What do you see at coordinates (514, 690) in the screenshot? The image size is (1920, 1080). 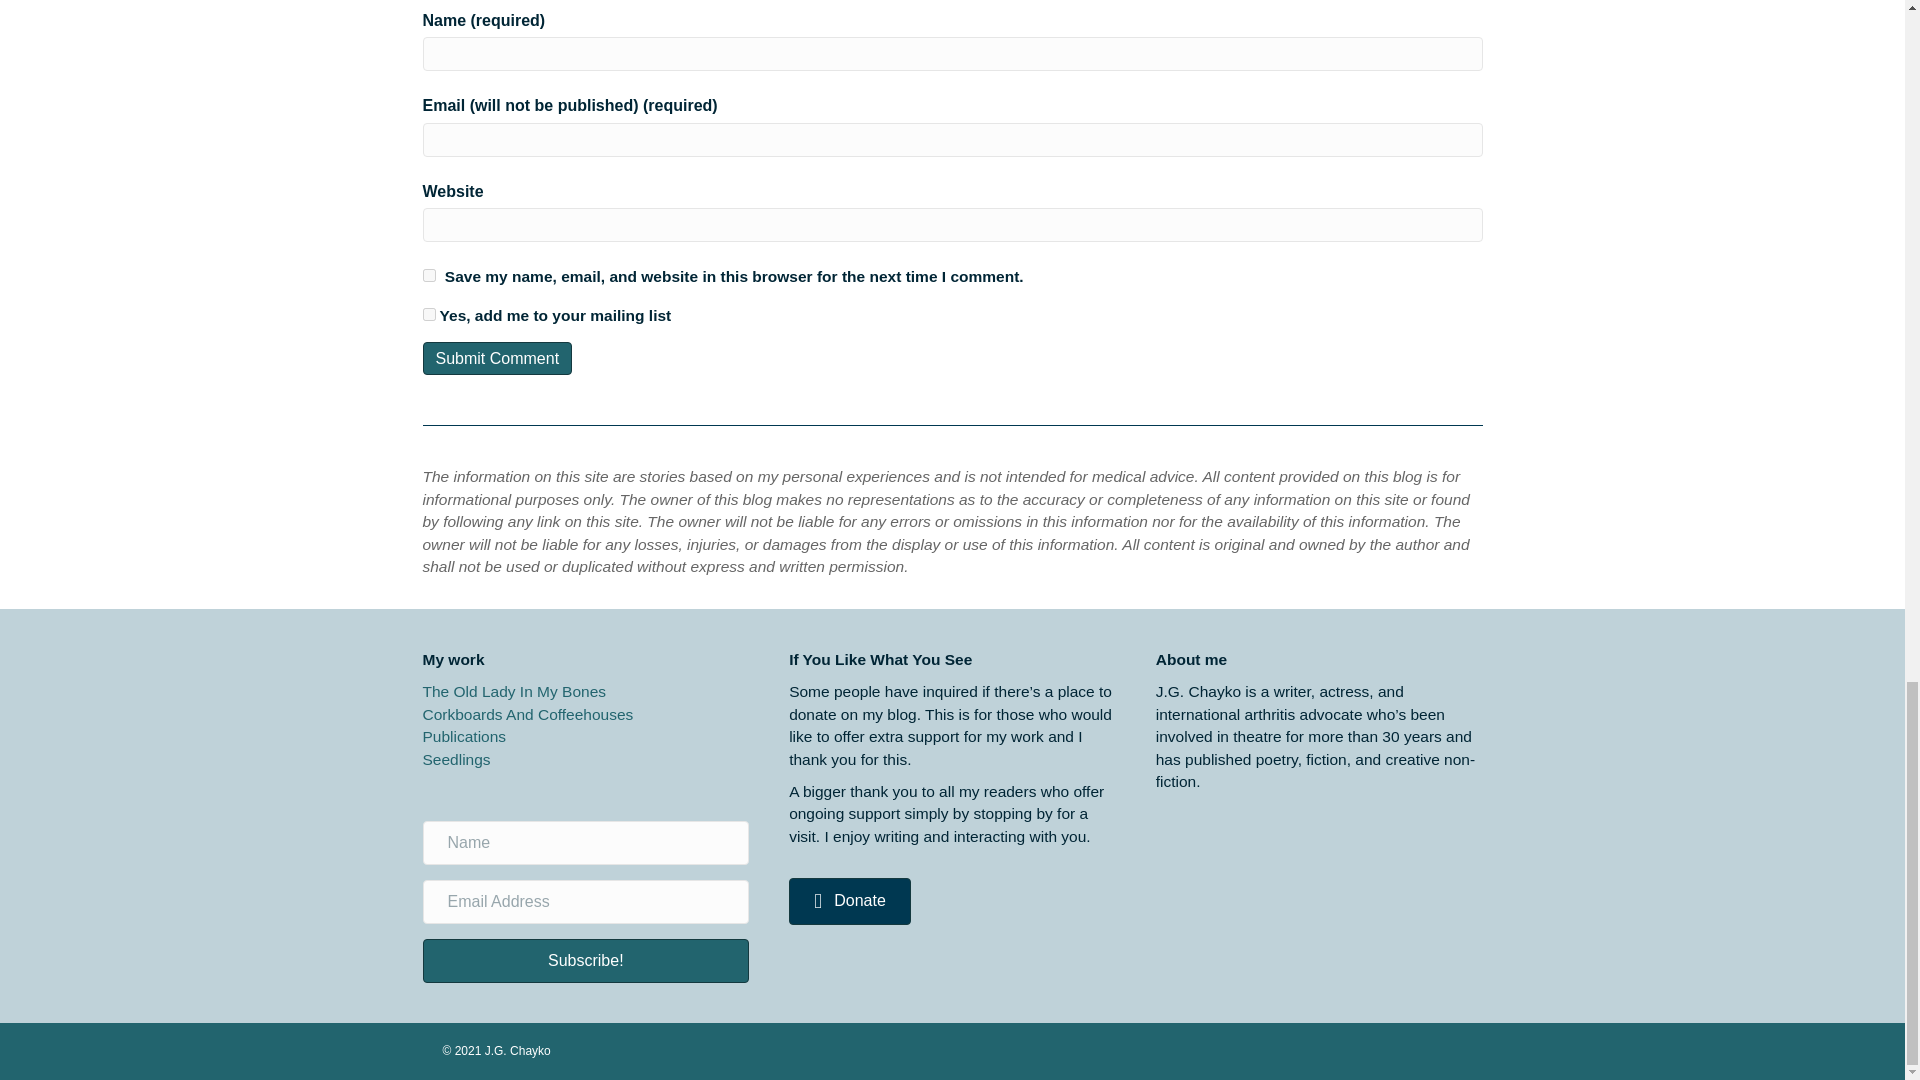 I see `The Old Lady In My Bones` at bounding box center [514, 690].